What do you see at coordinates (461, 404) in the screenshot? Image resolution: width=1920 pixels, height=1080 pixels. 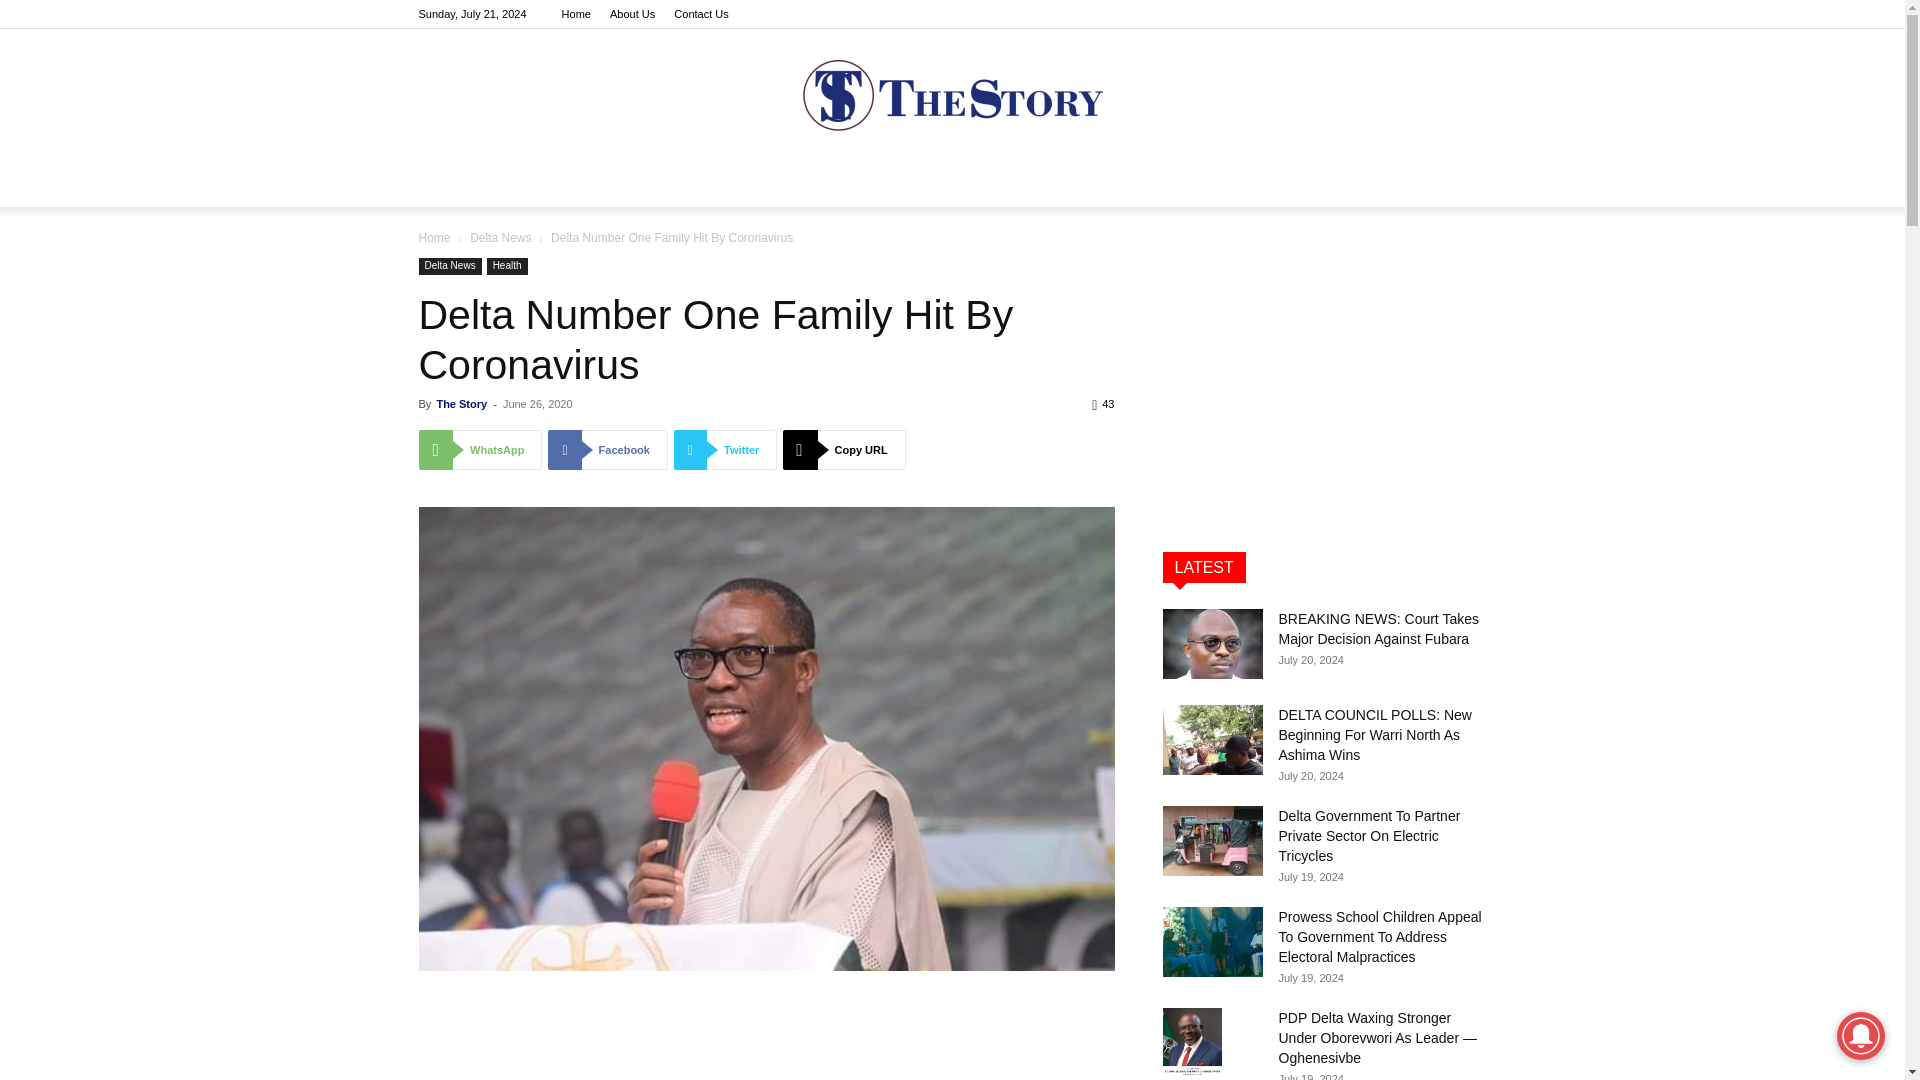 I see `The Story` at bounding box center [461, 404].